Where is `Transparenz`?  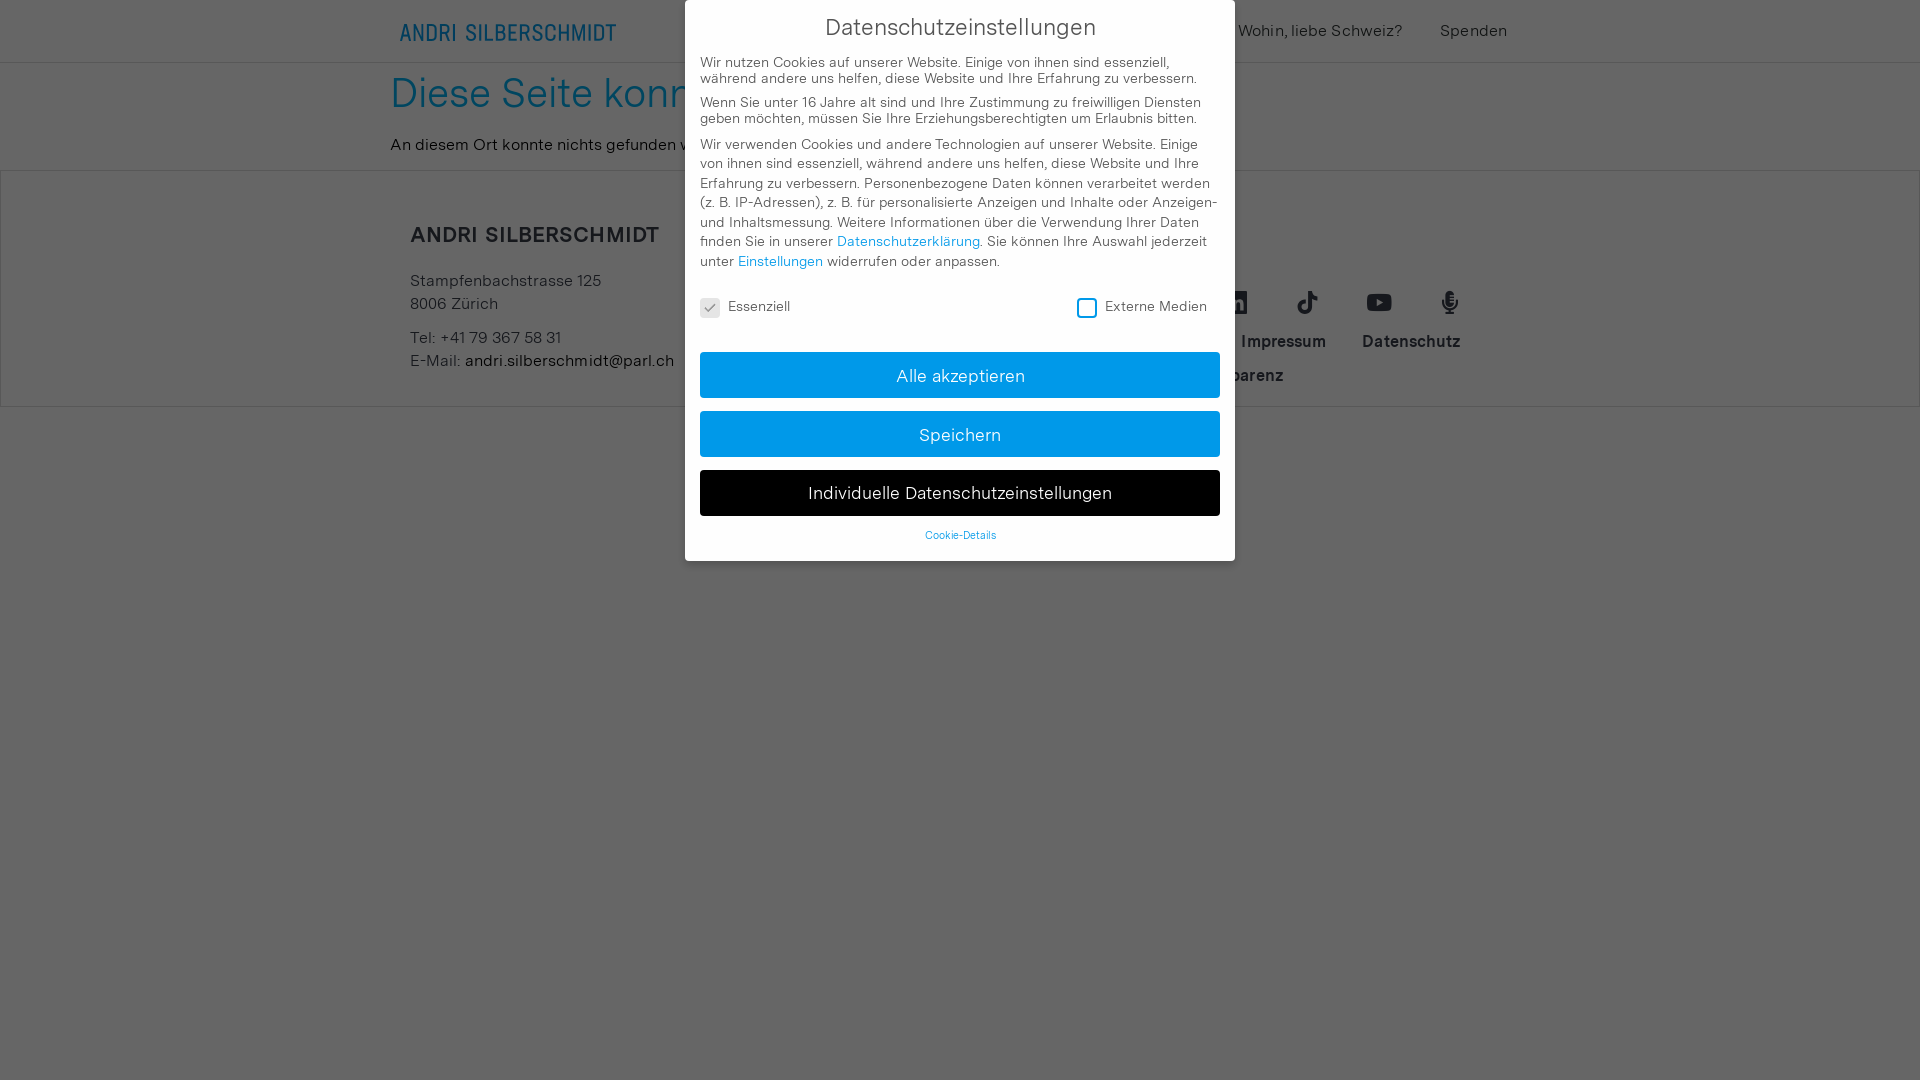
Transparenz is located at coordinates (1236, 376).